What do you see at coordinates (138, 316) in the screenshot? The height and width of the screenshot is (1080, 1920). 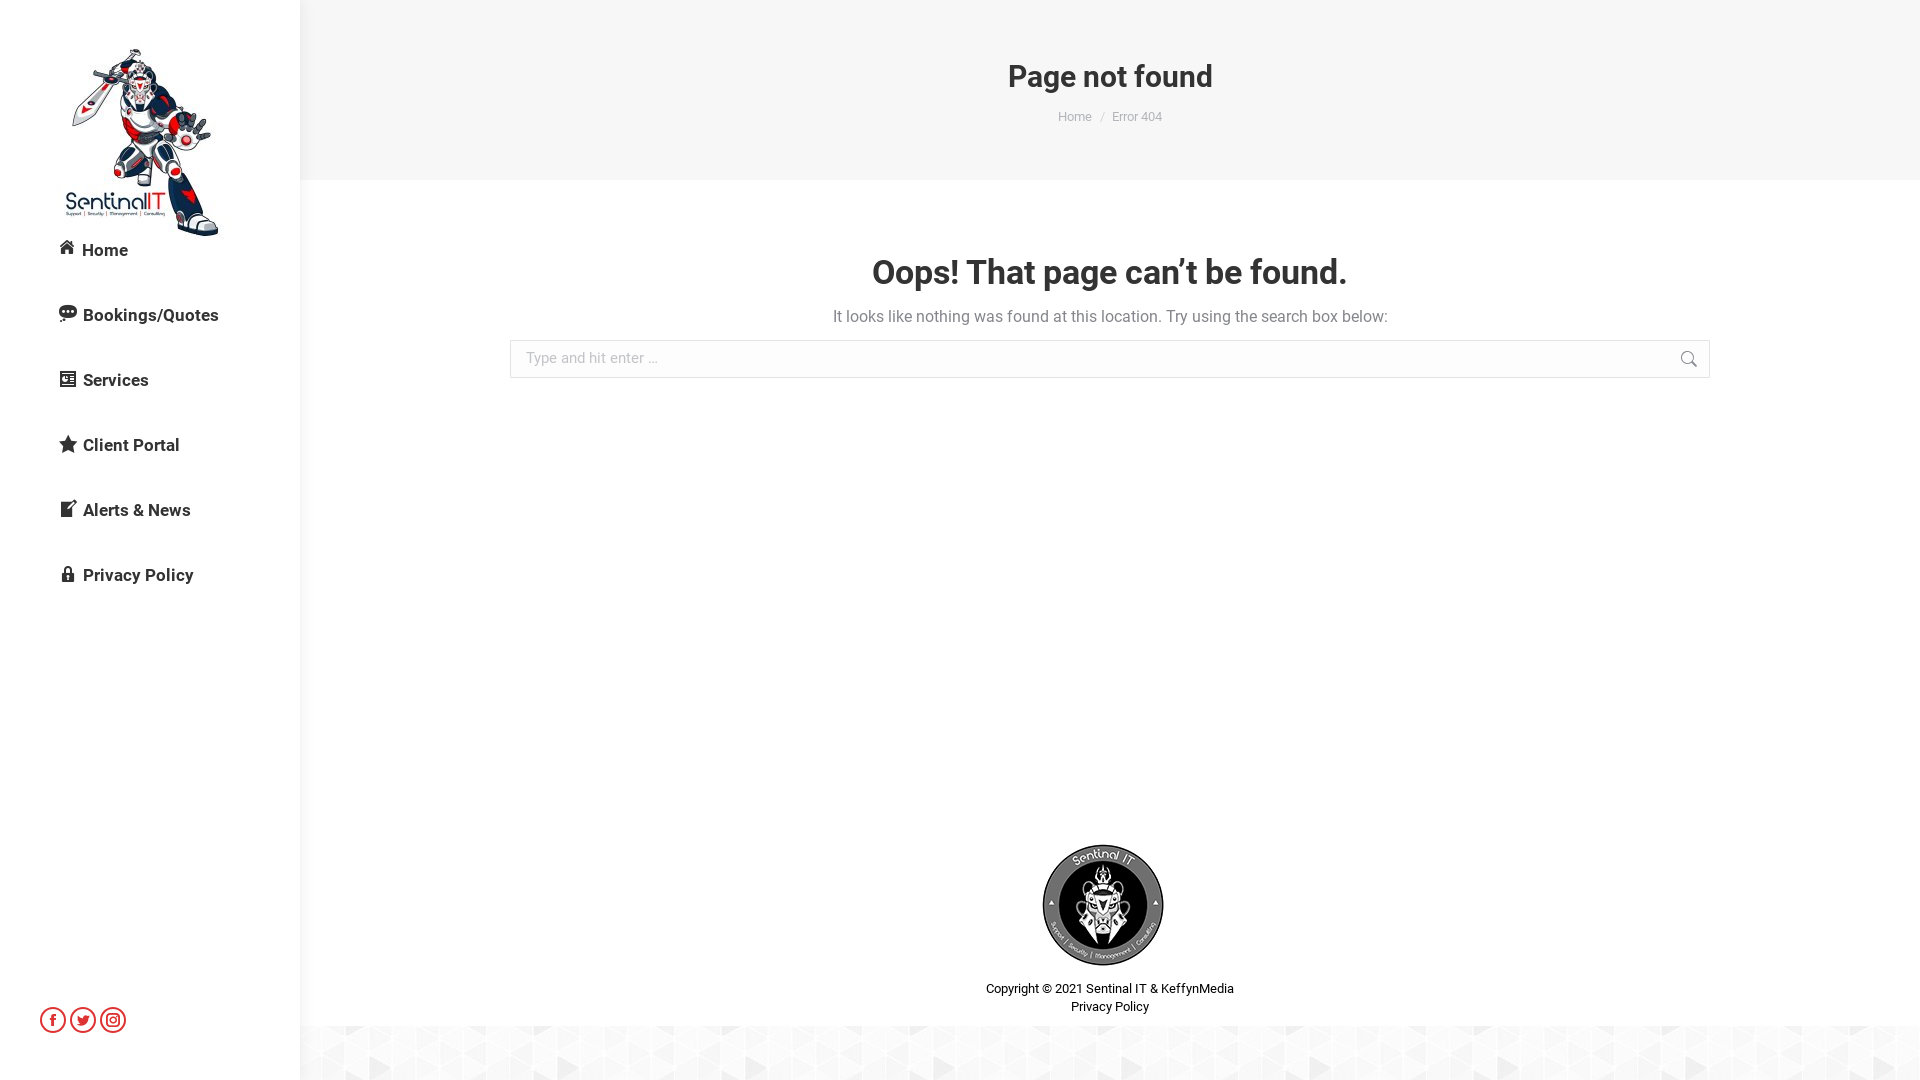 I see `Bookings/Quotes` at bounding box center [138, 316].